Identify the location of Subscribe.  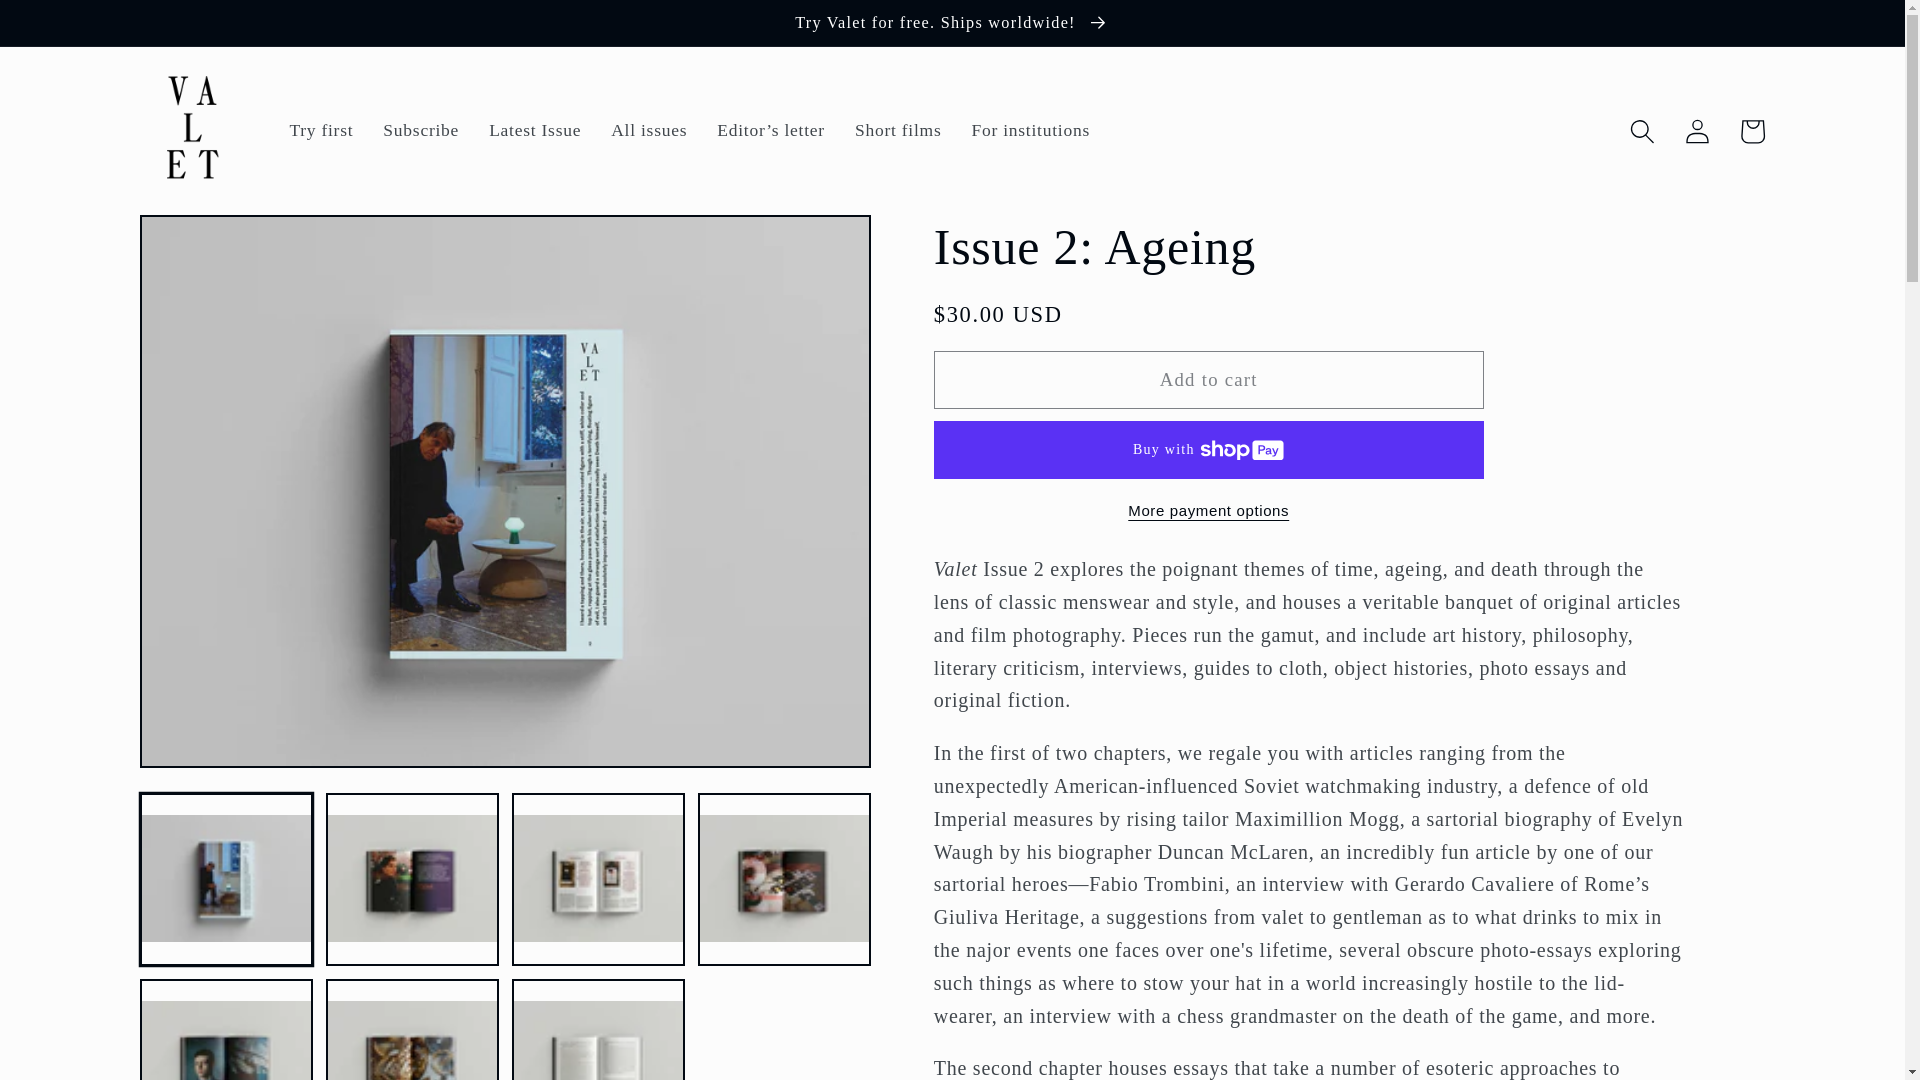
(421, 130).